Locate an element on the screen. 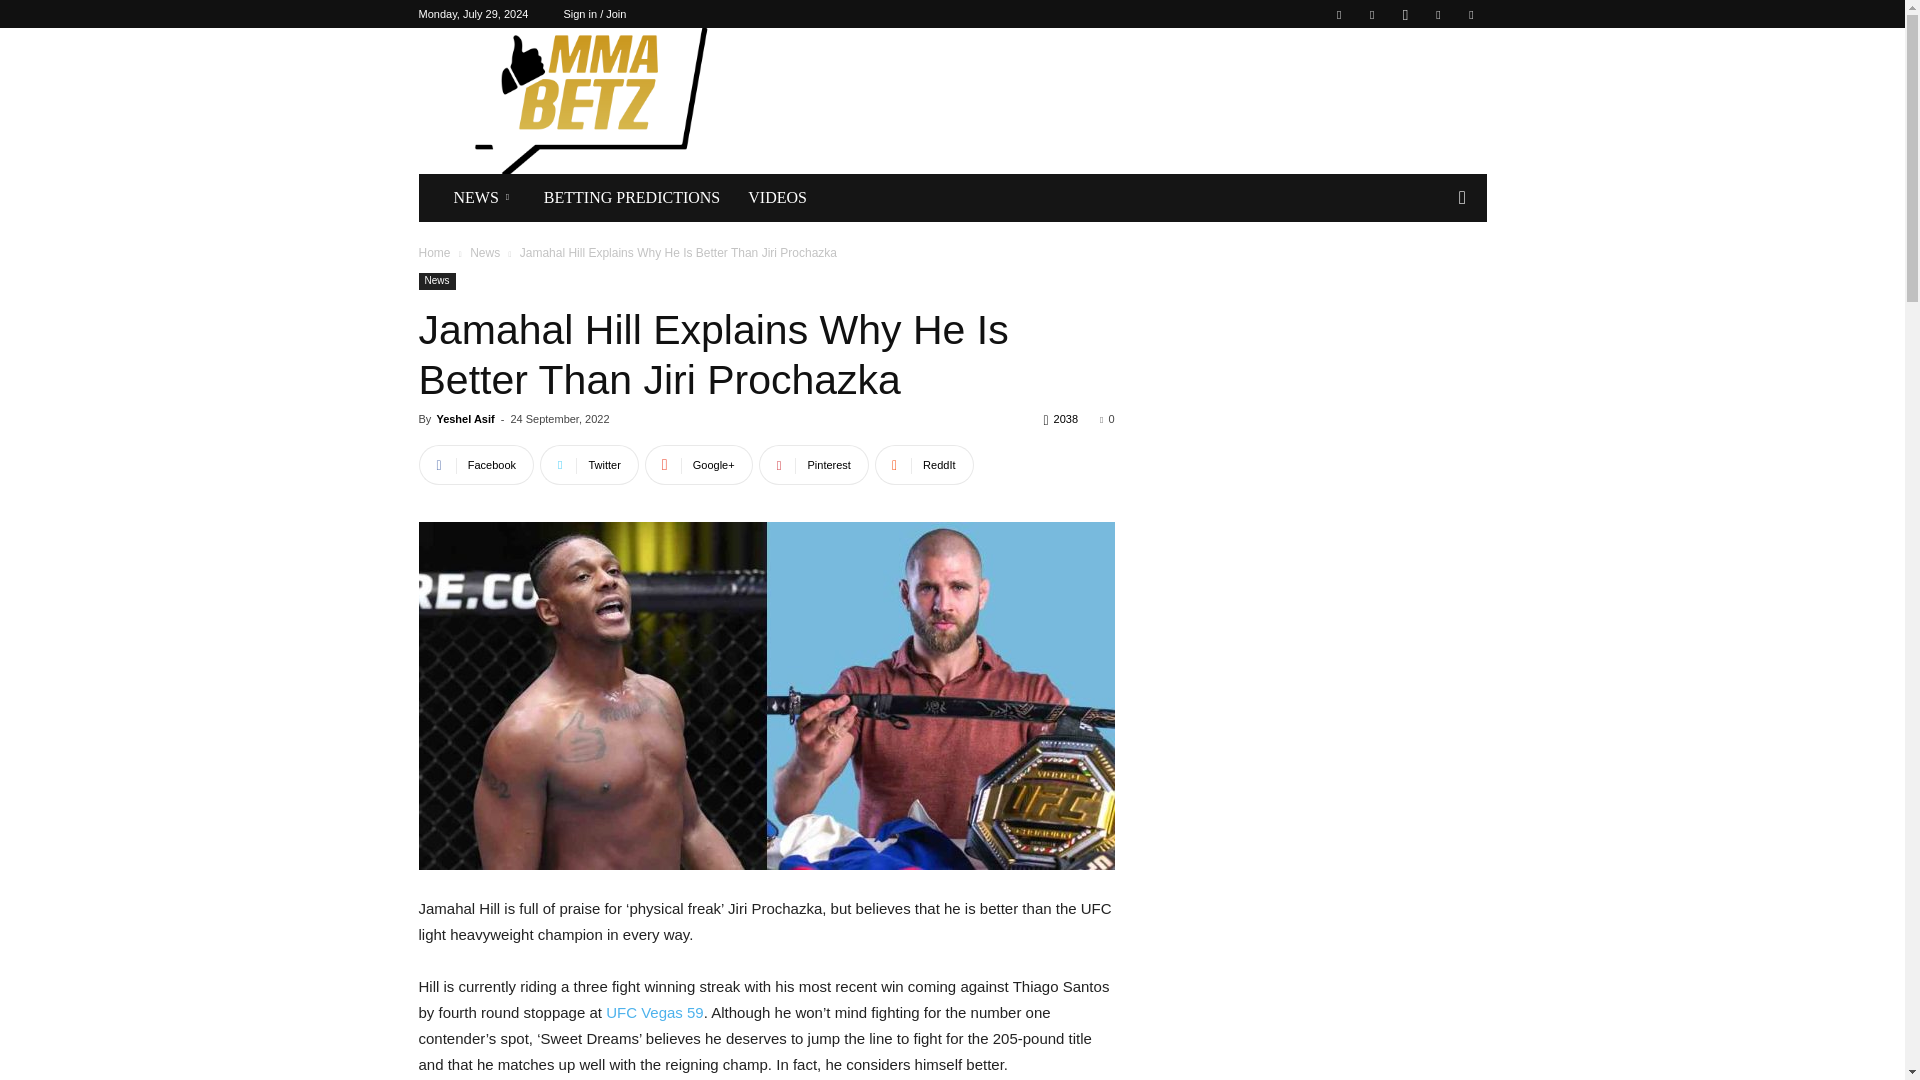 The image size is (1920, 1080). Youtube is located at coordinates (1470, 14).